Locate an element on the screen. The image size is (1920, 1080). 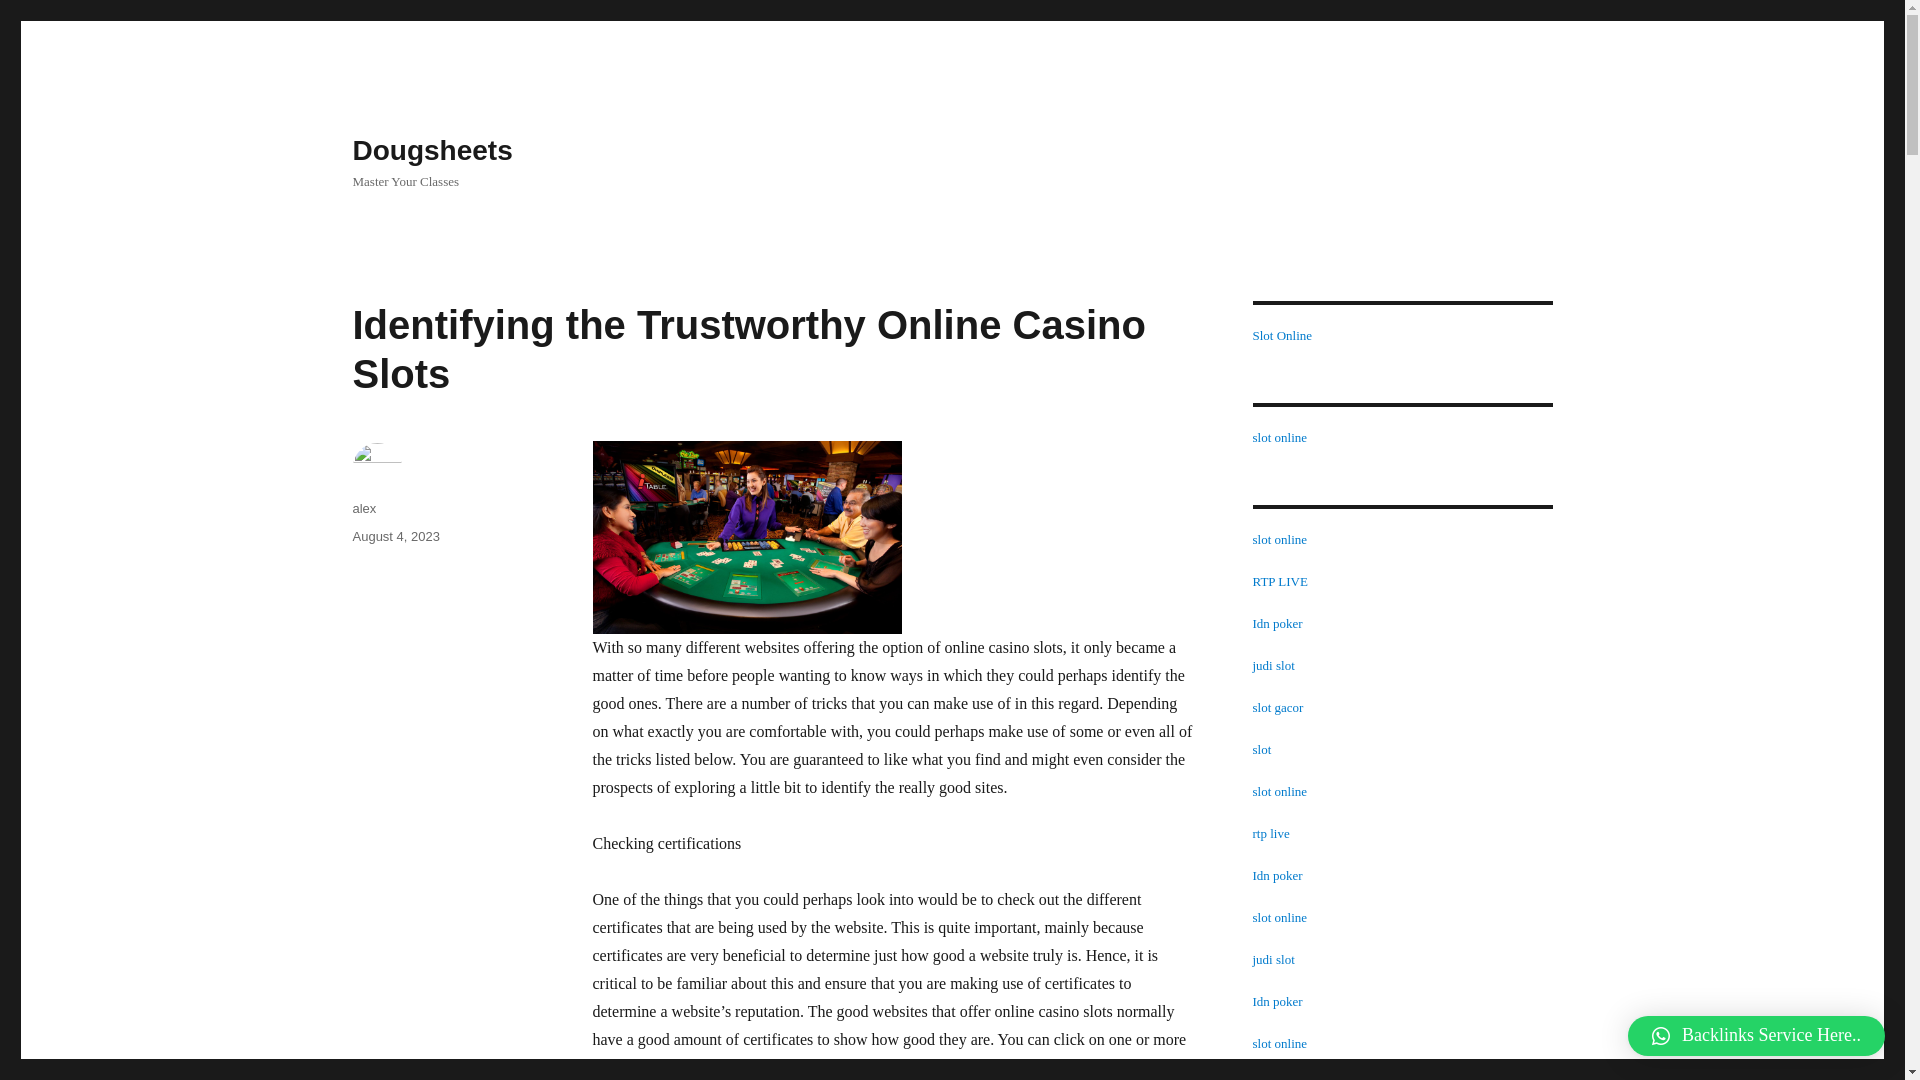
Idn poker is located at coordinates (1276, 1000).